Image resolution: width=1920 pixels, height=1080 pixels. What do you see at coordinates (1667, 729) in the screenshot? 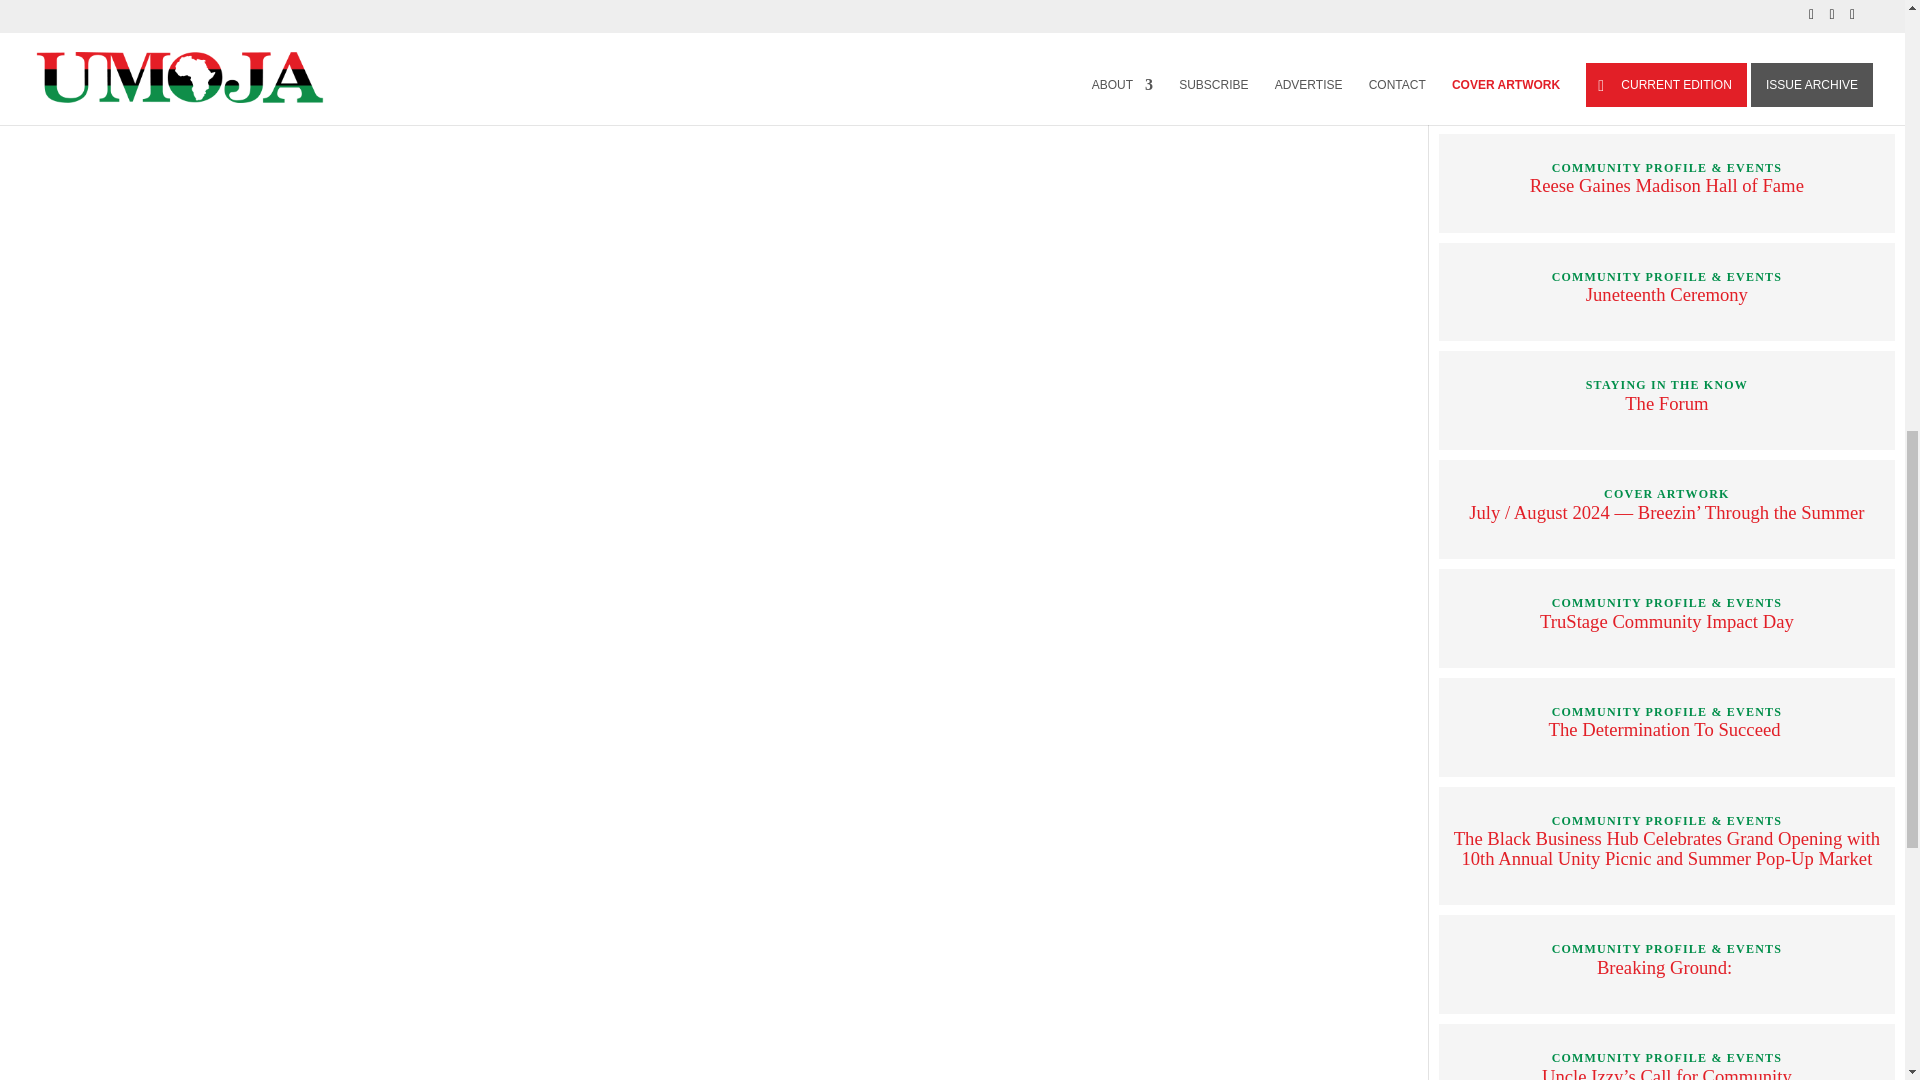
I see `The Determination To Succeed ` at bounding box center [1667, 729].